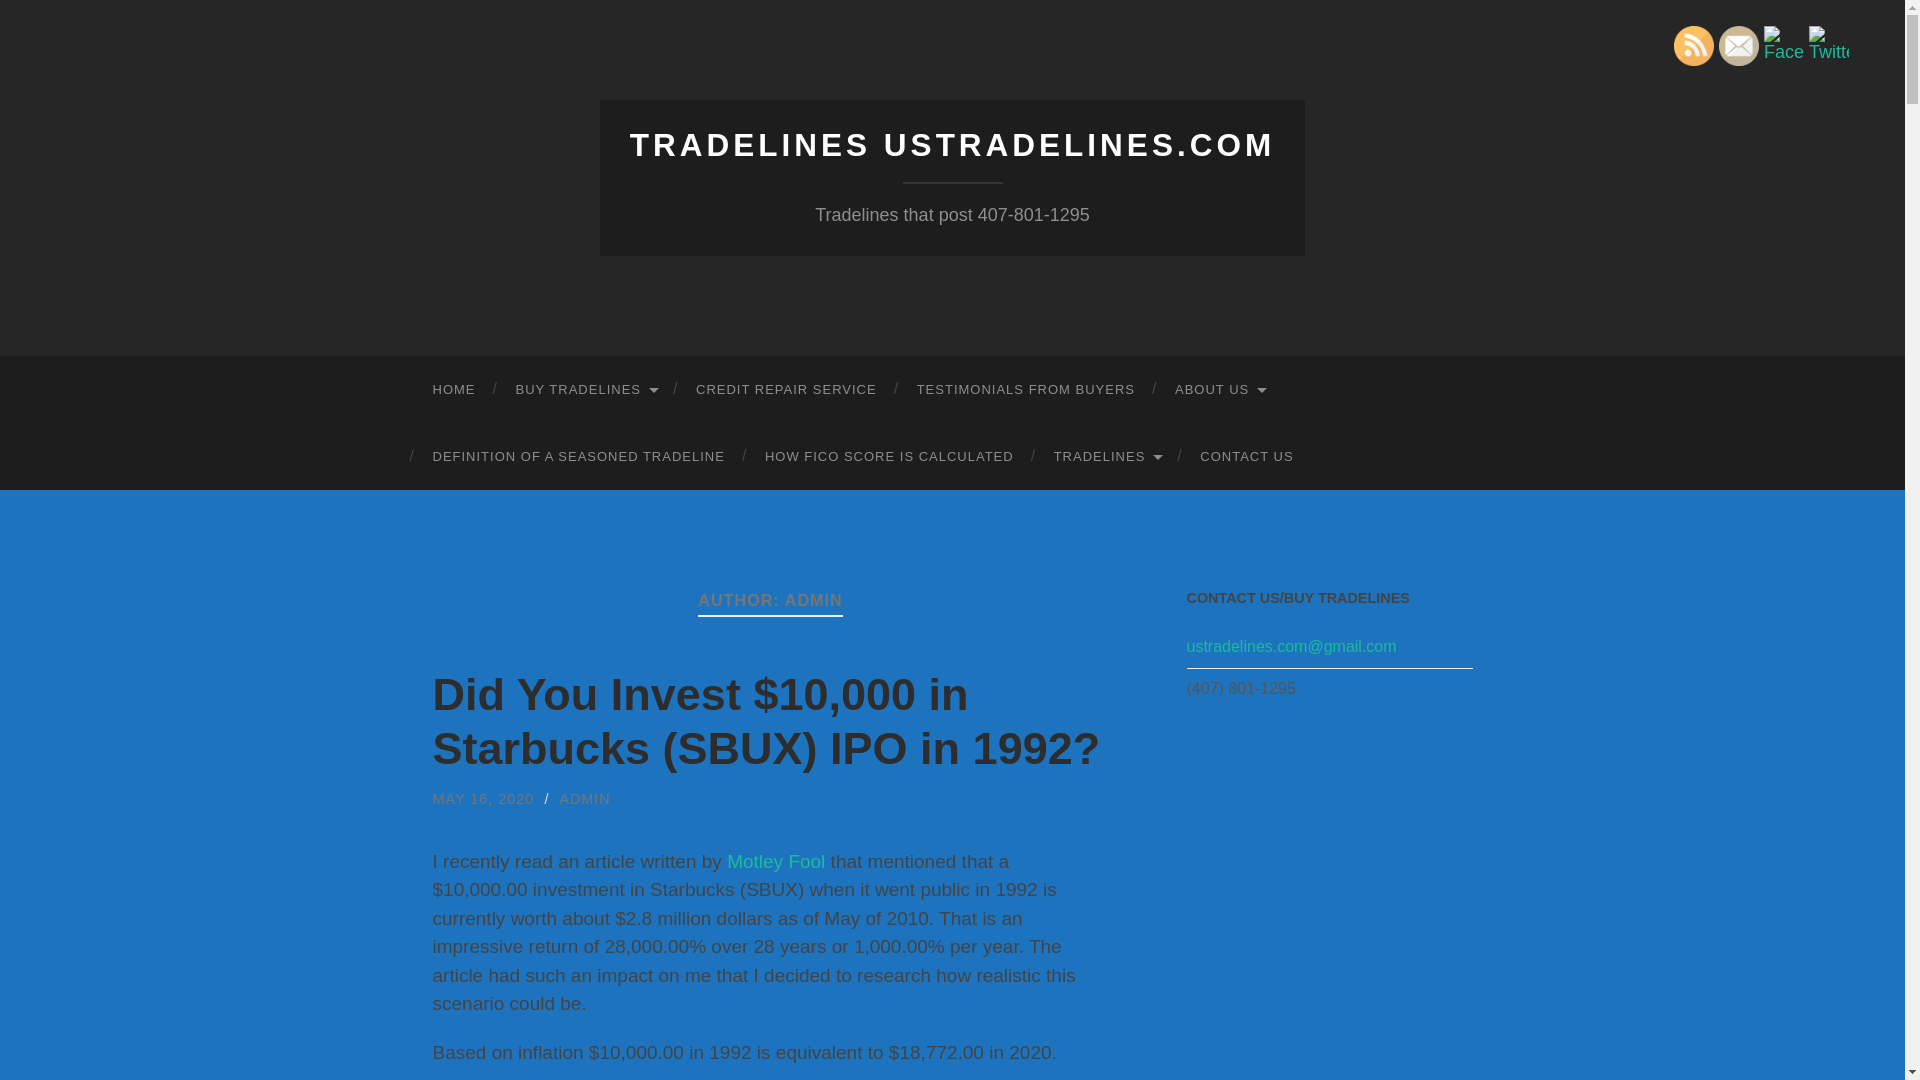 This screenshot has width=1920, height=1080. What do you see at coordinates (1828, 44) in the screenshot?
I see `Twitter` at bounding box center [1828, 44].